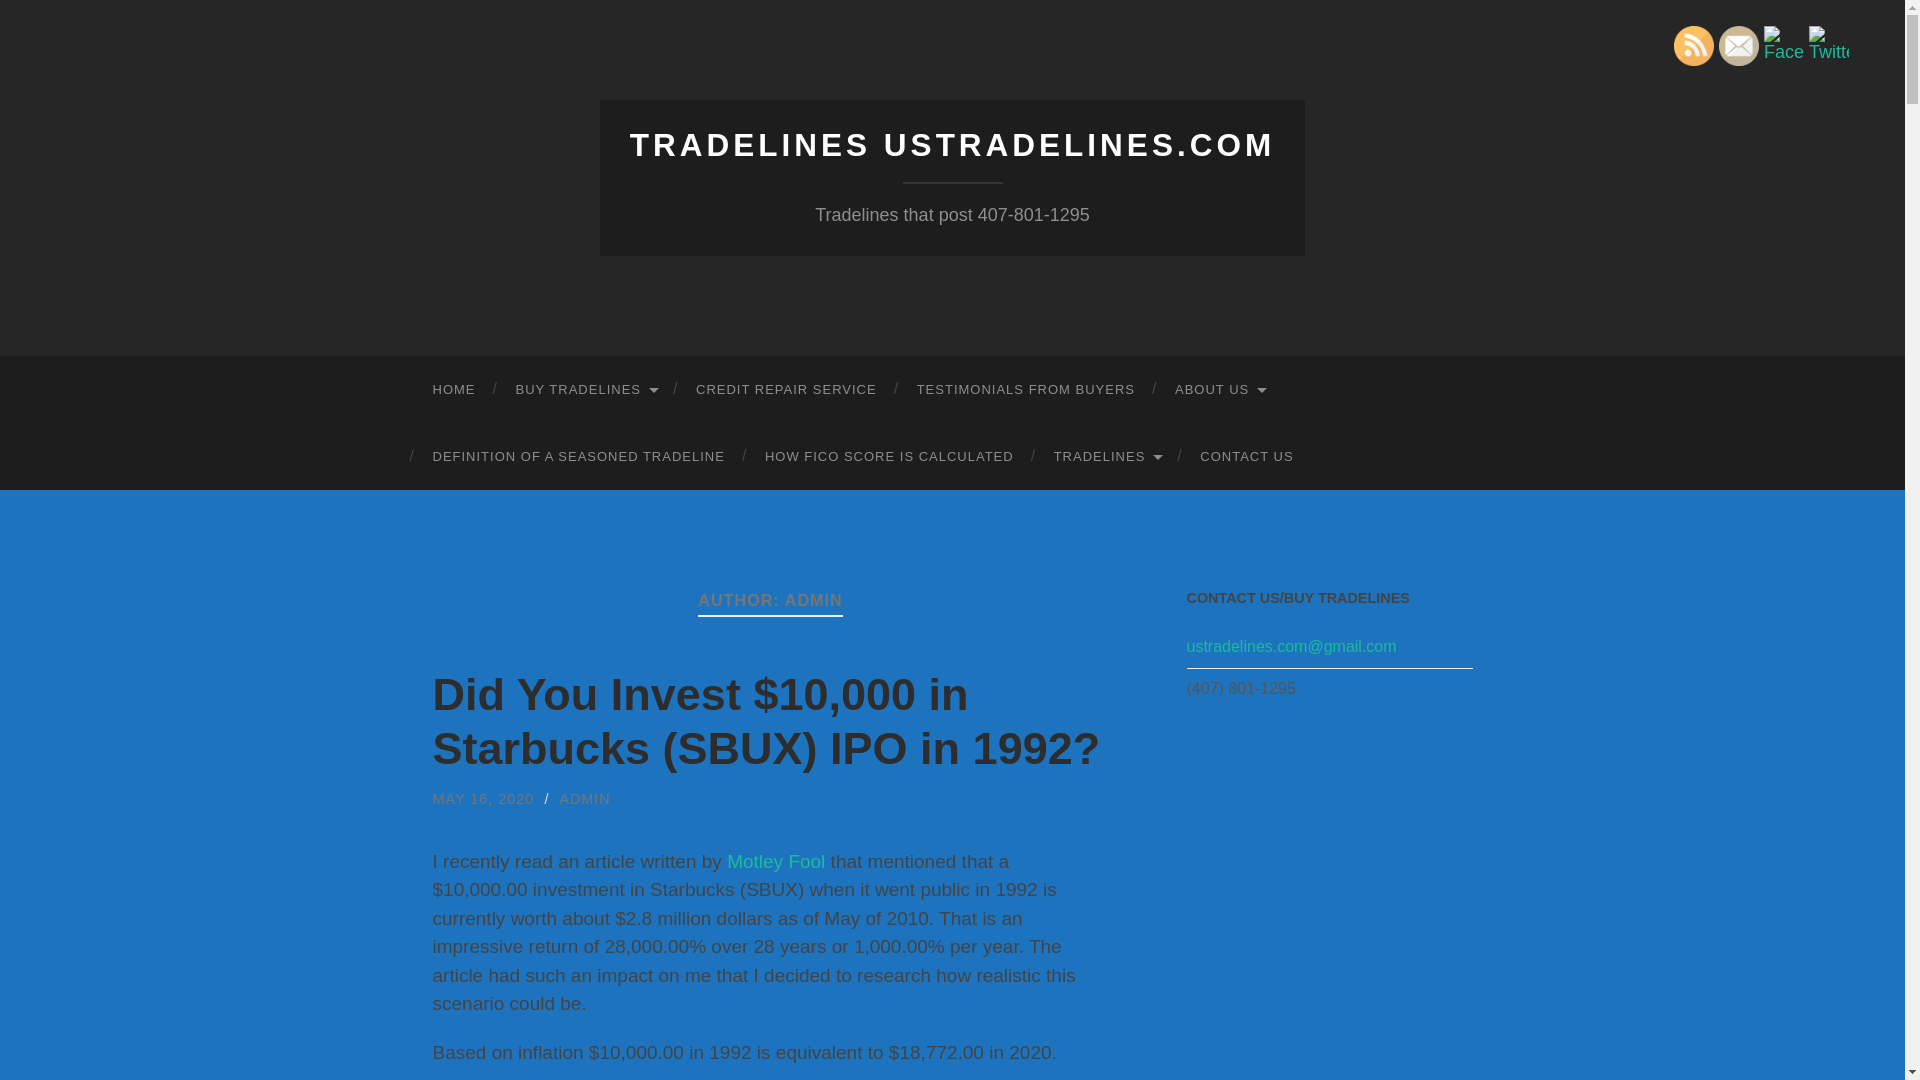 This screenshot has width=1920, height=1080. What do you see at coordinates (1828, 44) in the screenshot?
I see `Twitter` at bounding box center [1828, 44].